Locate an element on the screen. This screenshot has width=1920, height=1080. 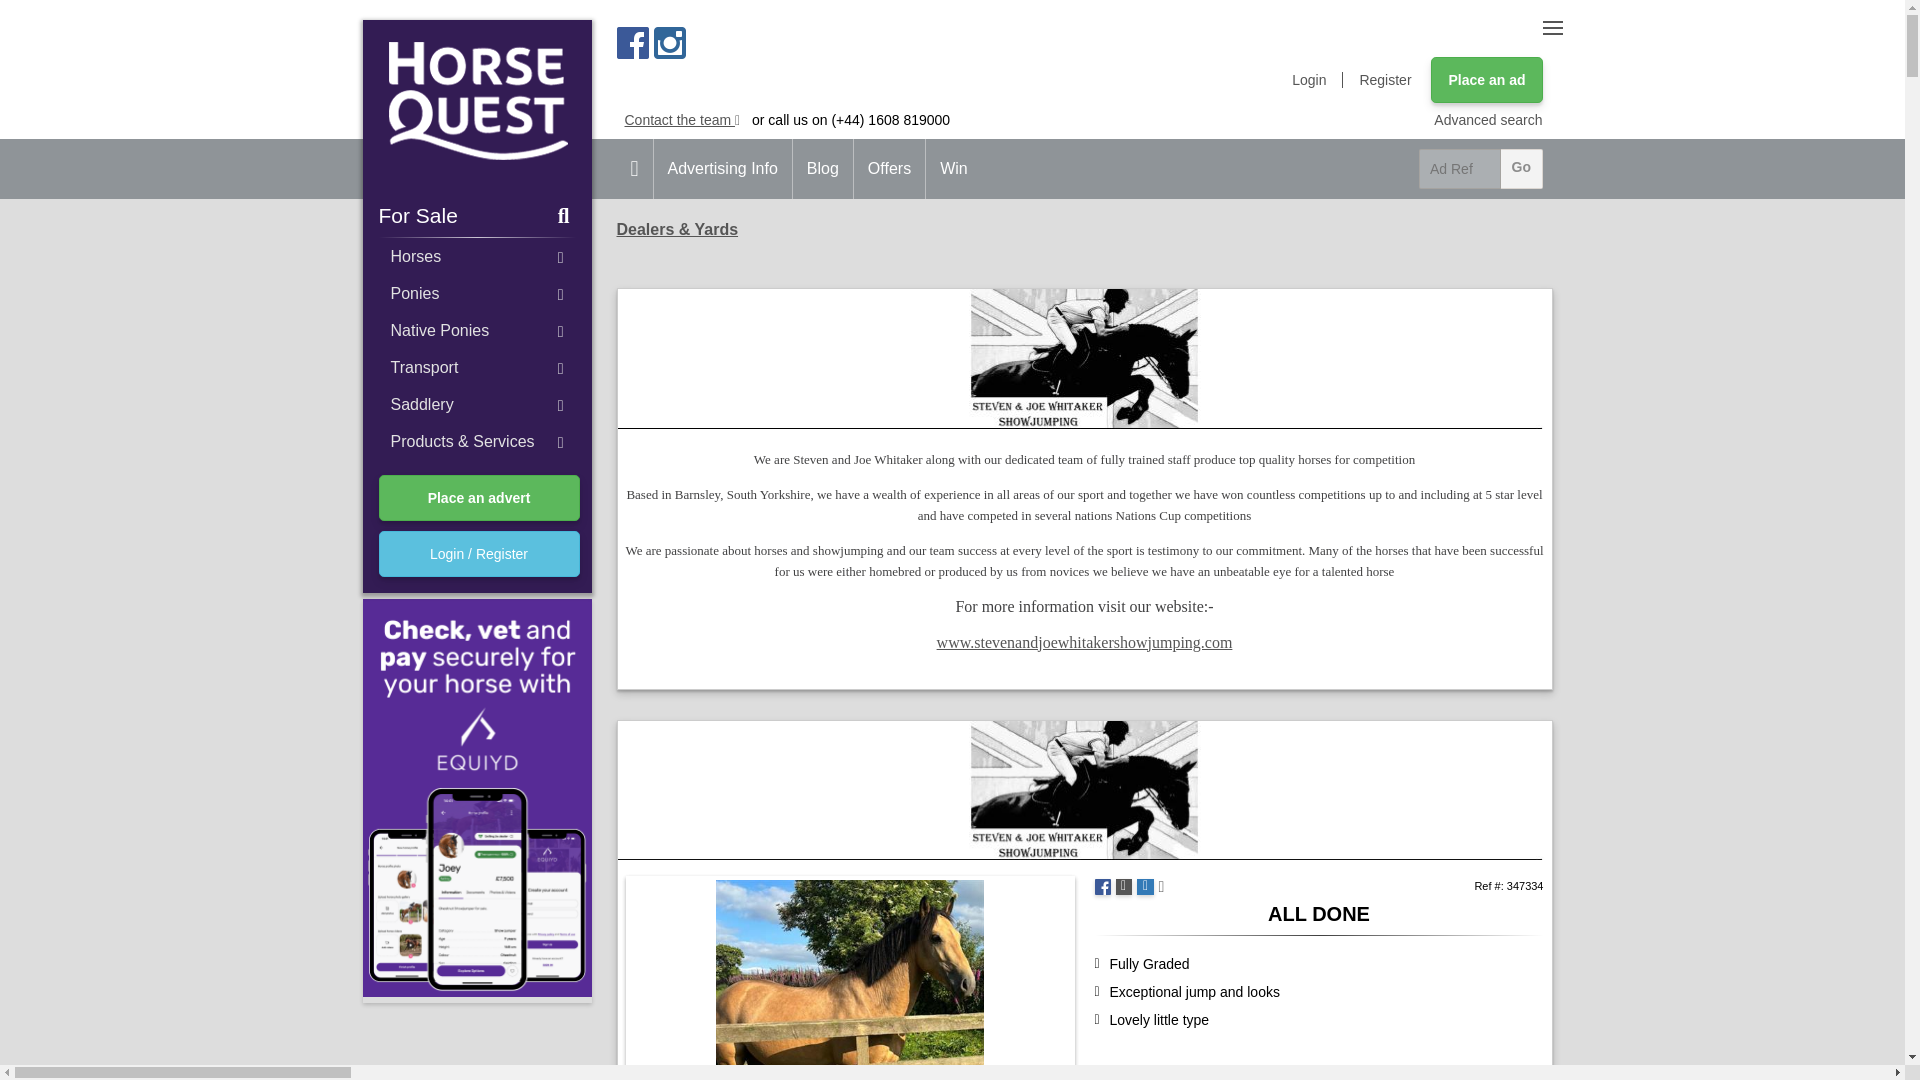
Horses is located at coordinates (476, 256).